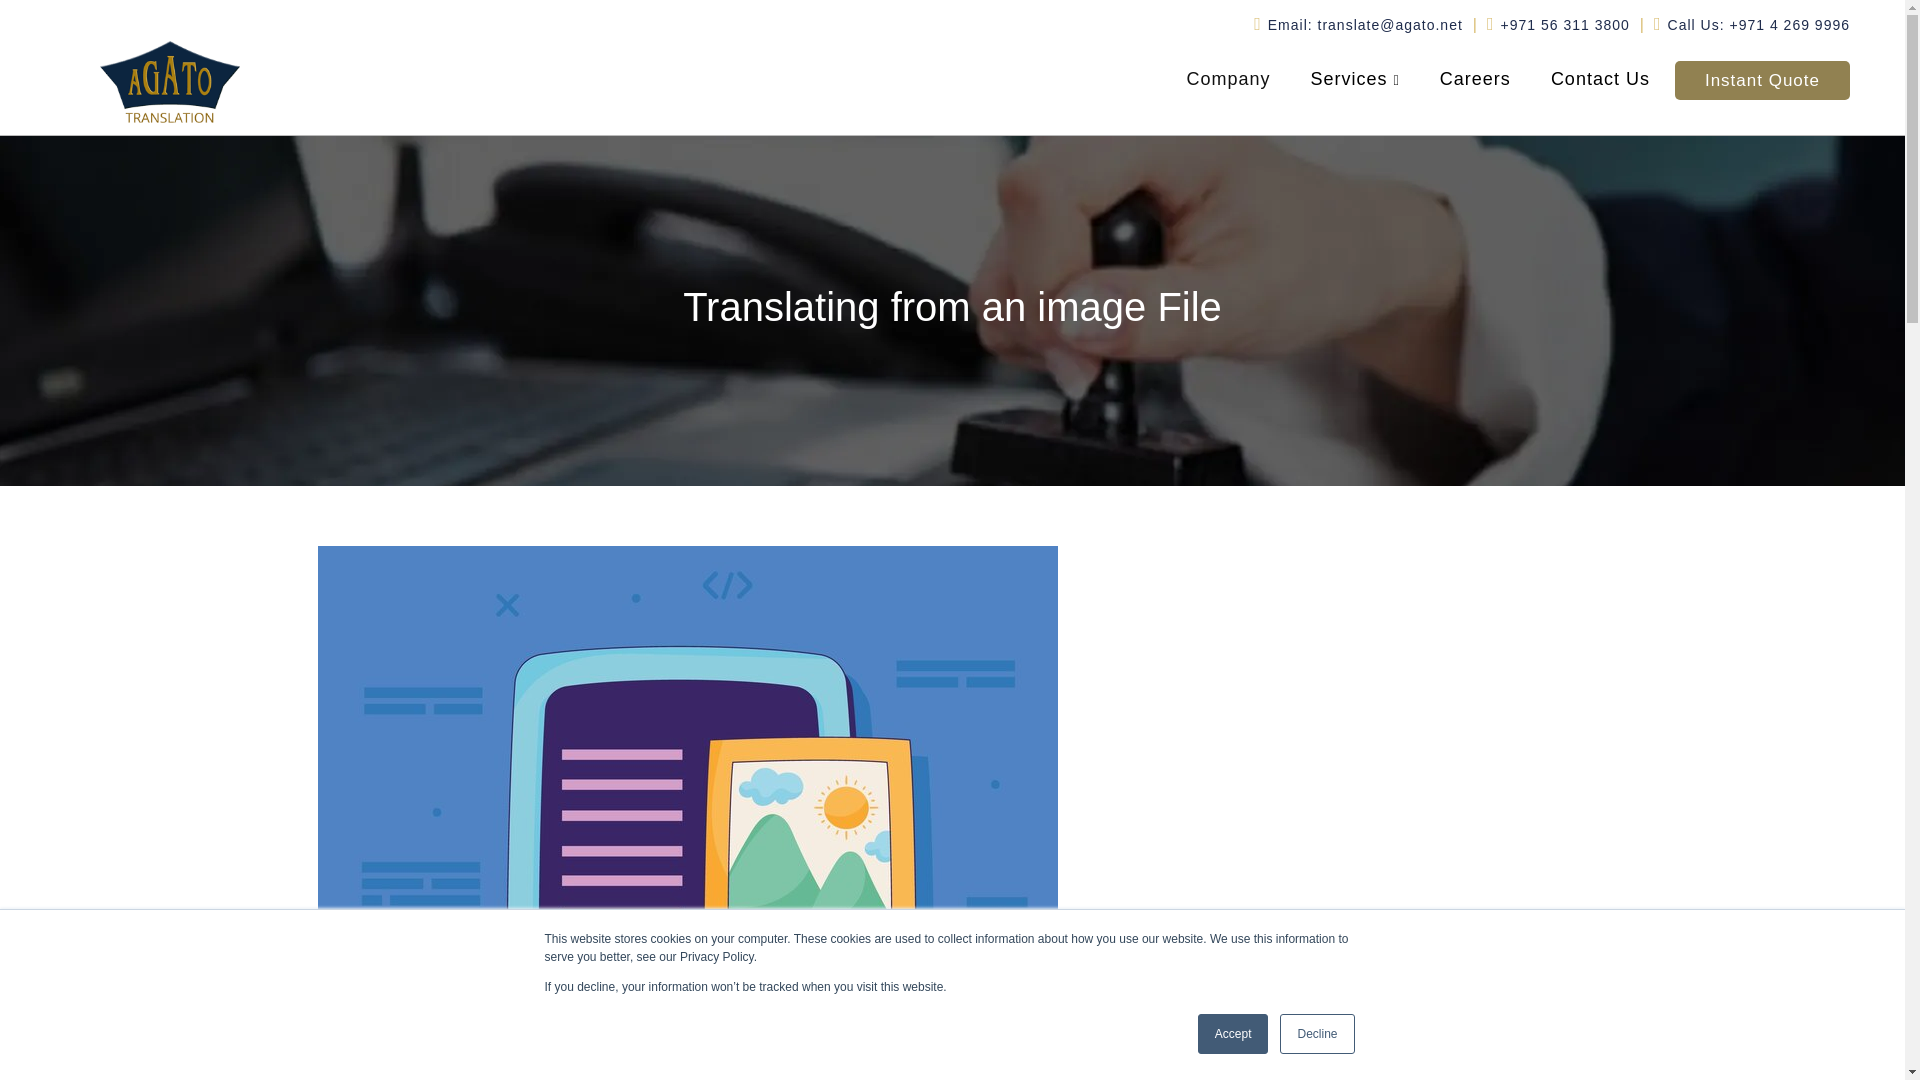 This screenshot has height=1080, width=1920. Describe the element at coordinates (1316, 1034) in the screenshot. I see `Decline` at that location.